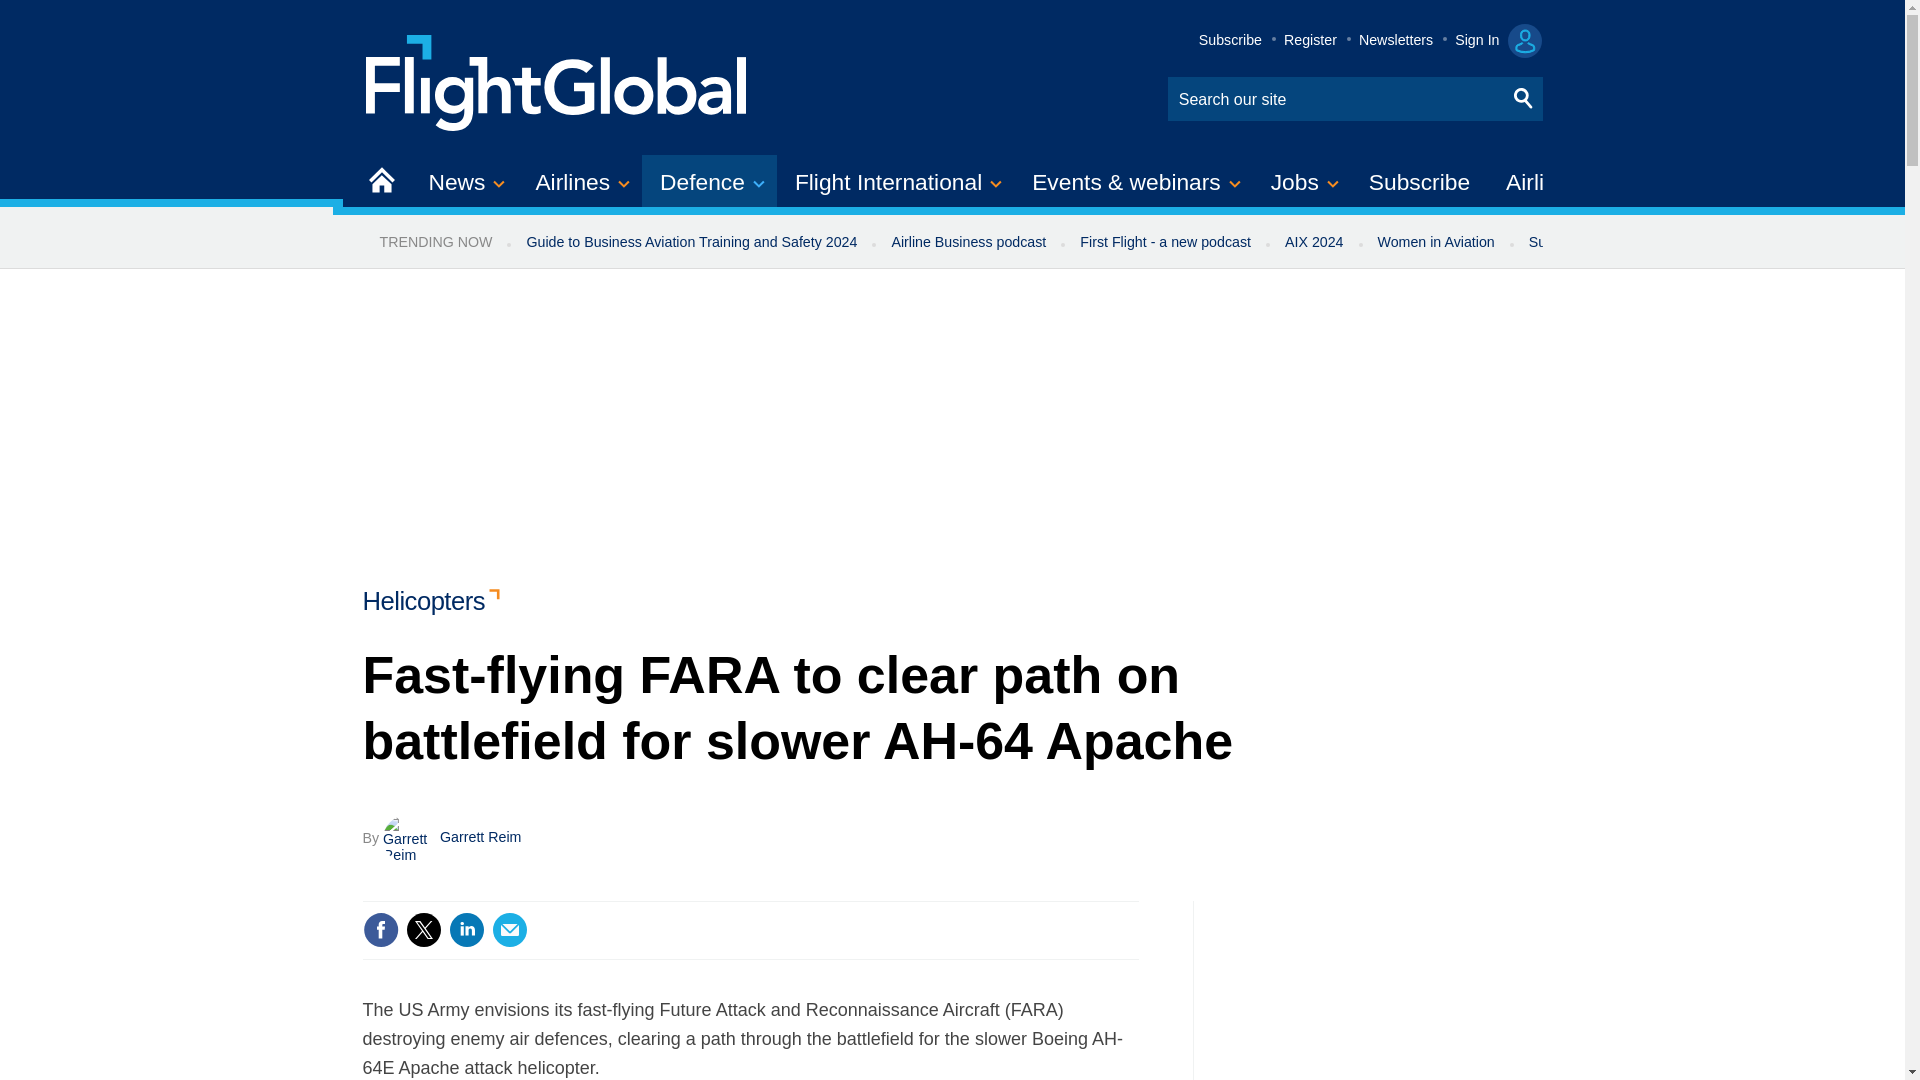  Describe the element at coordinates (968, 242) in the screenshot. I see `Airline Business podcast` at that location.